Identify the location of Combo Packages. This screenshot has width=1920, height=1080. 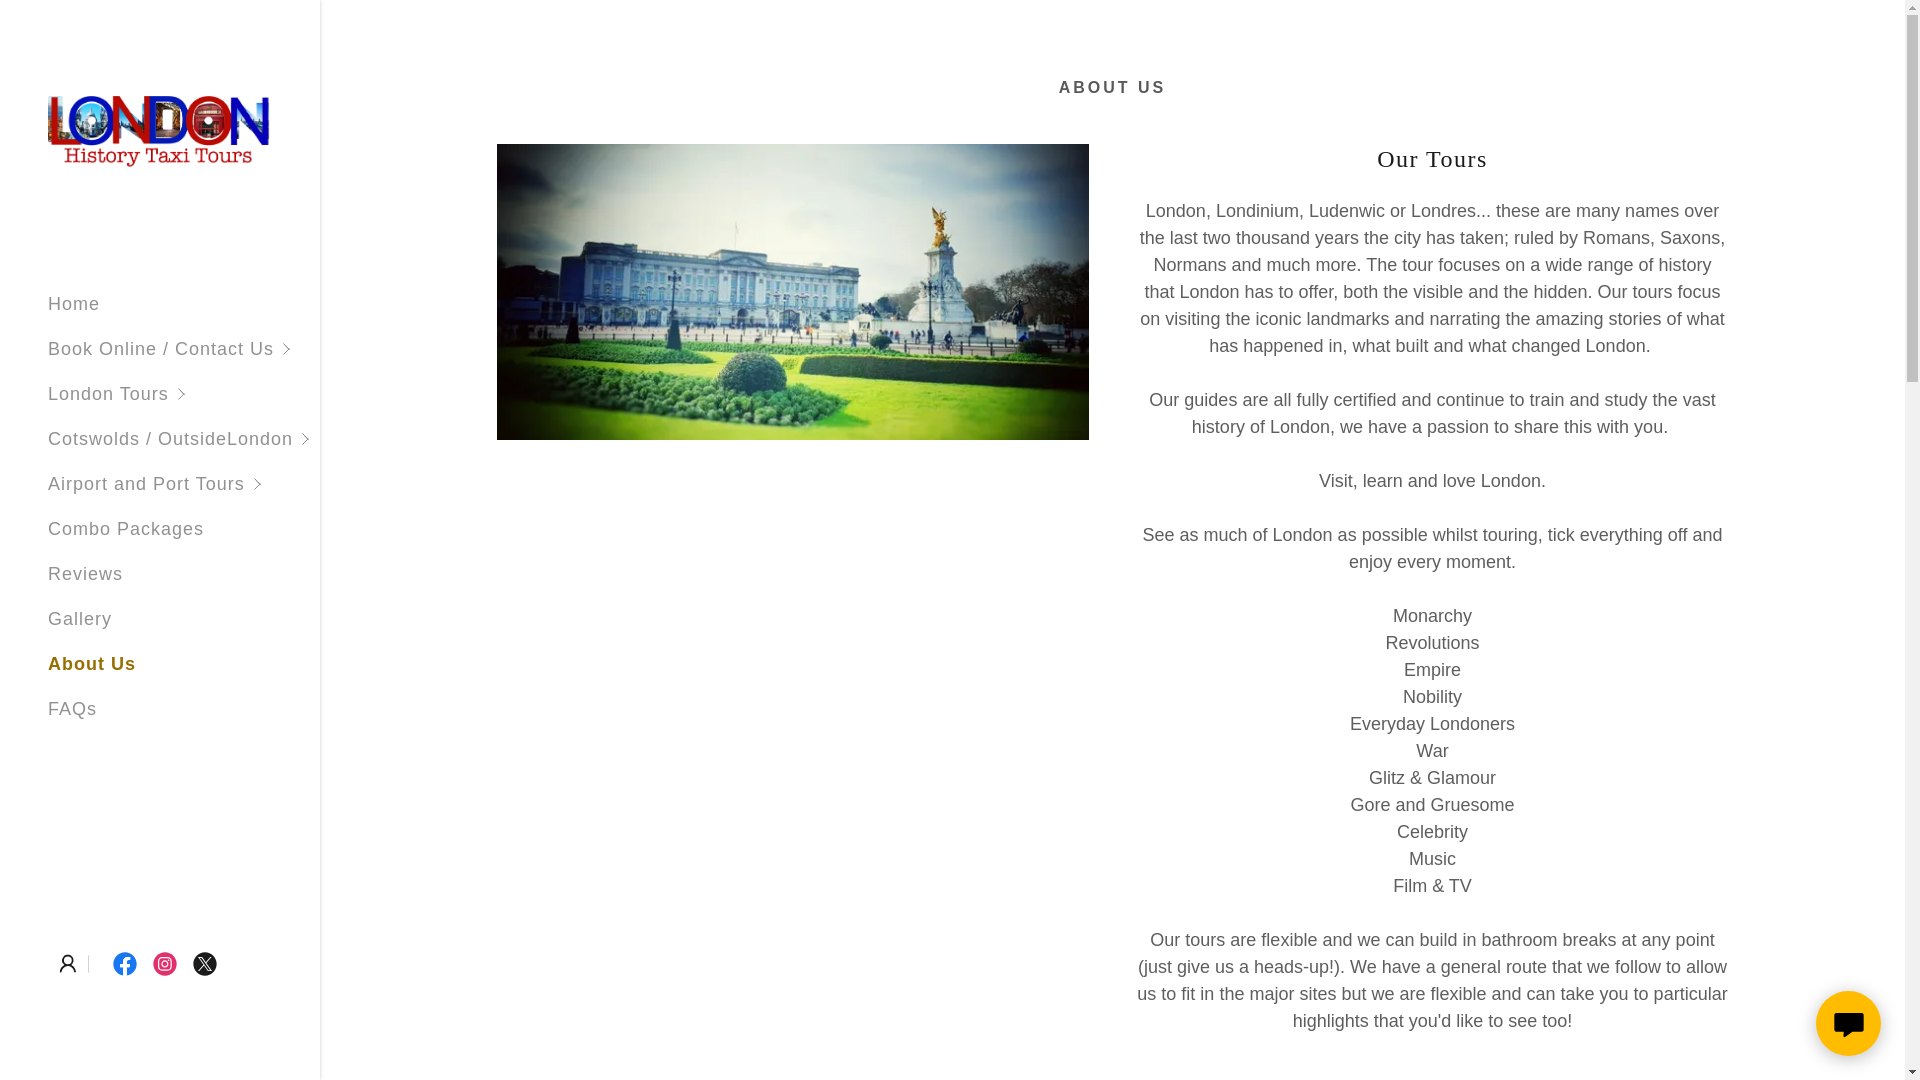
(126, 528).